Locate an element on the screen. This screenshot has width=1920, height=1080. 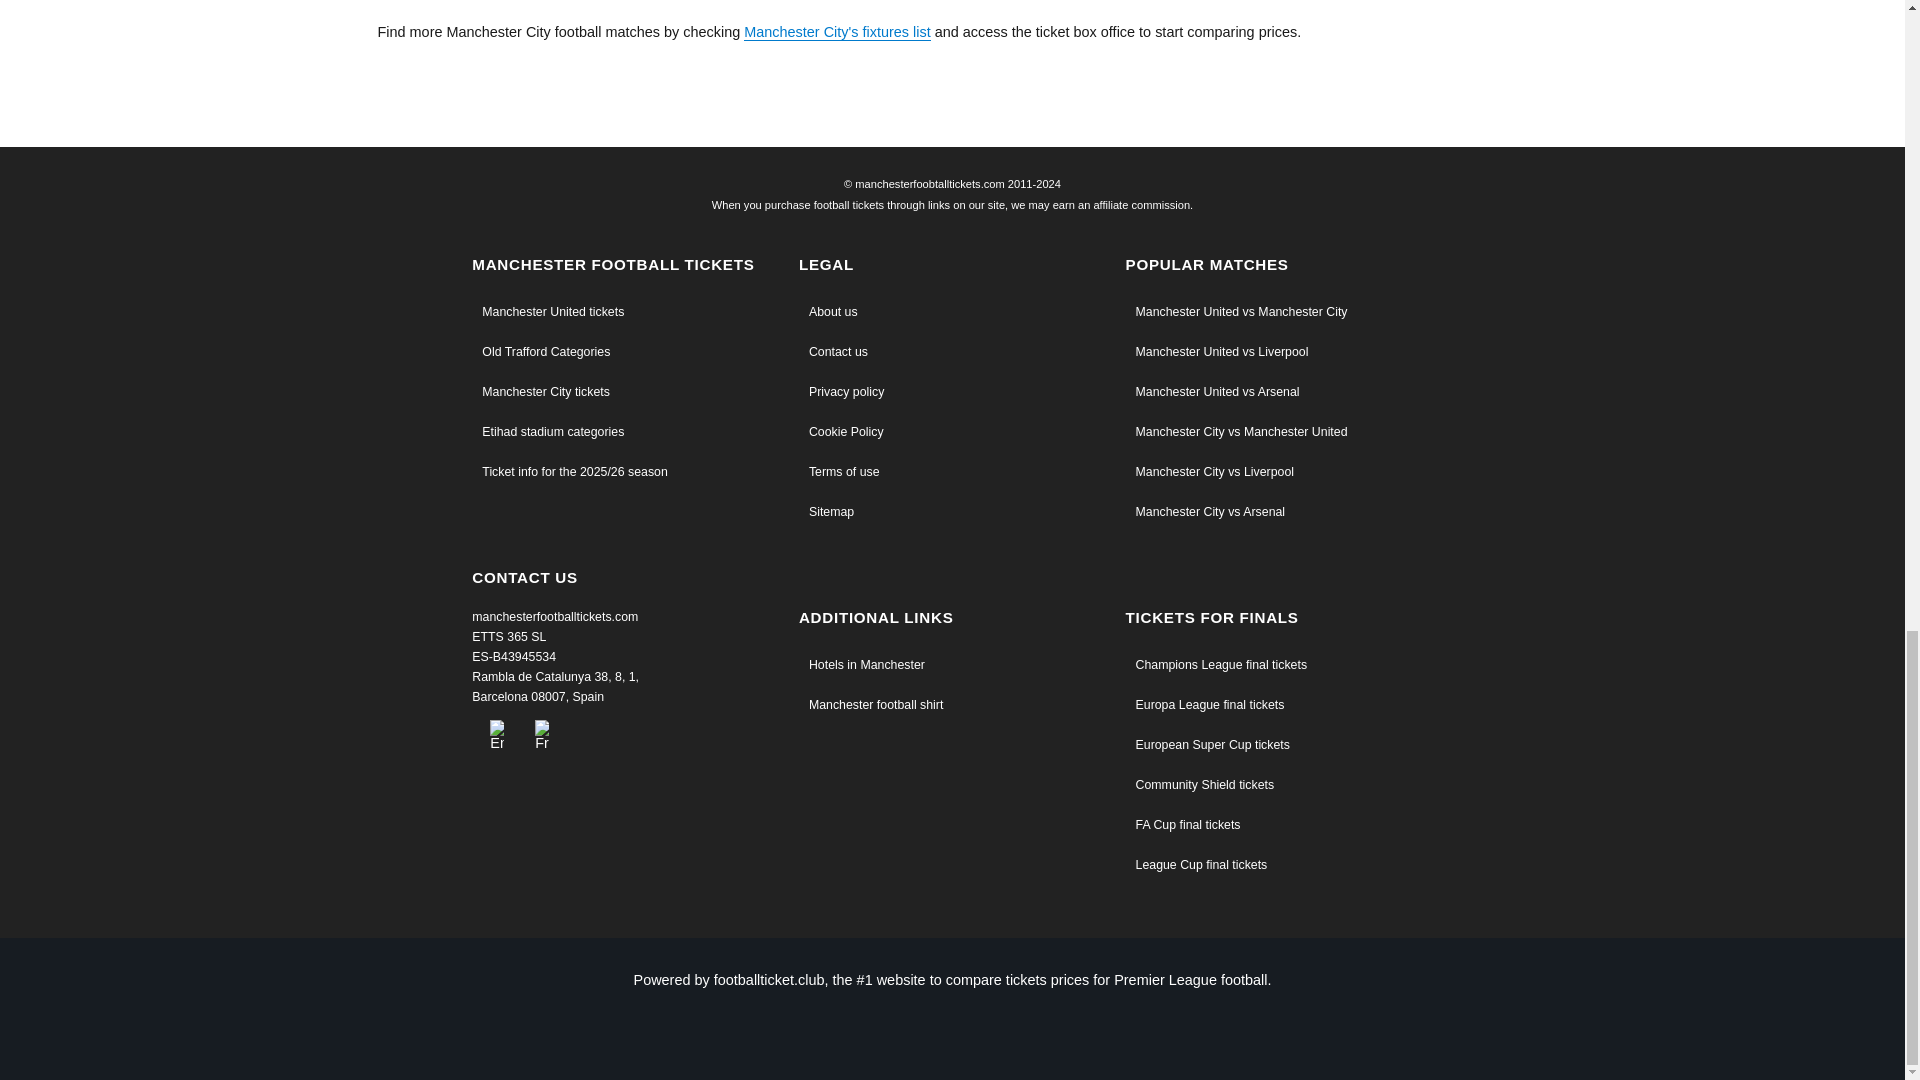
Etihad stadium categories is located at coordinates (626, 434).